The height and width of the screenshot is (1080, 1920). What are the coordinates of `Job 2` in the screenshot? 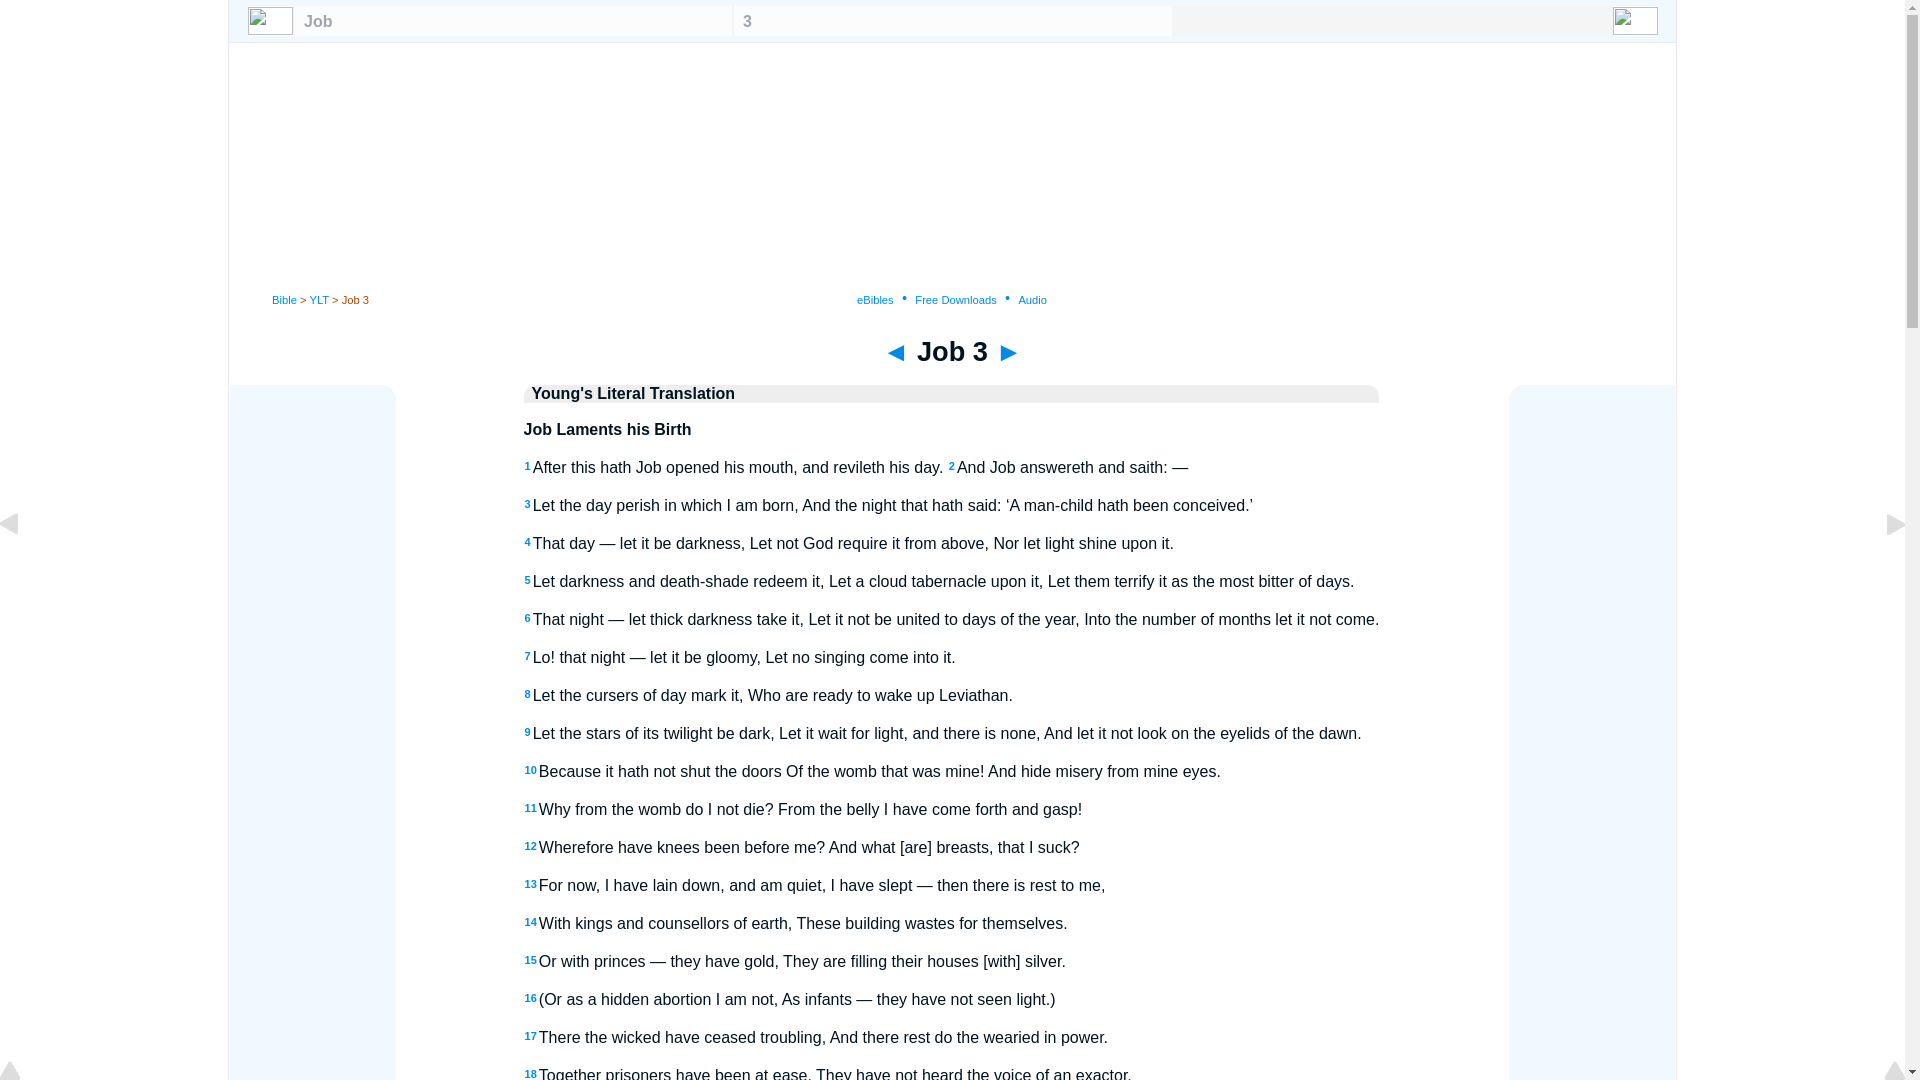 It's located at (24, 568).